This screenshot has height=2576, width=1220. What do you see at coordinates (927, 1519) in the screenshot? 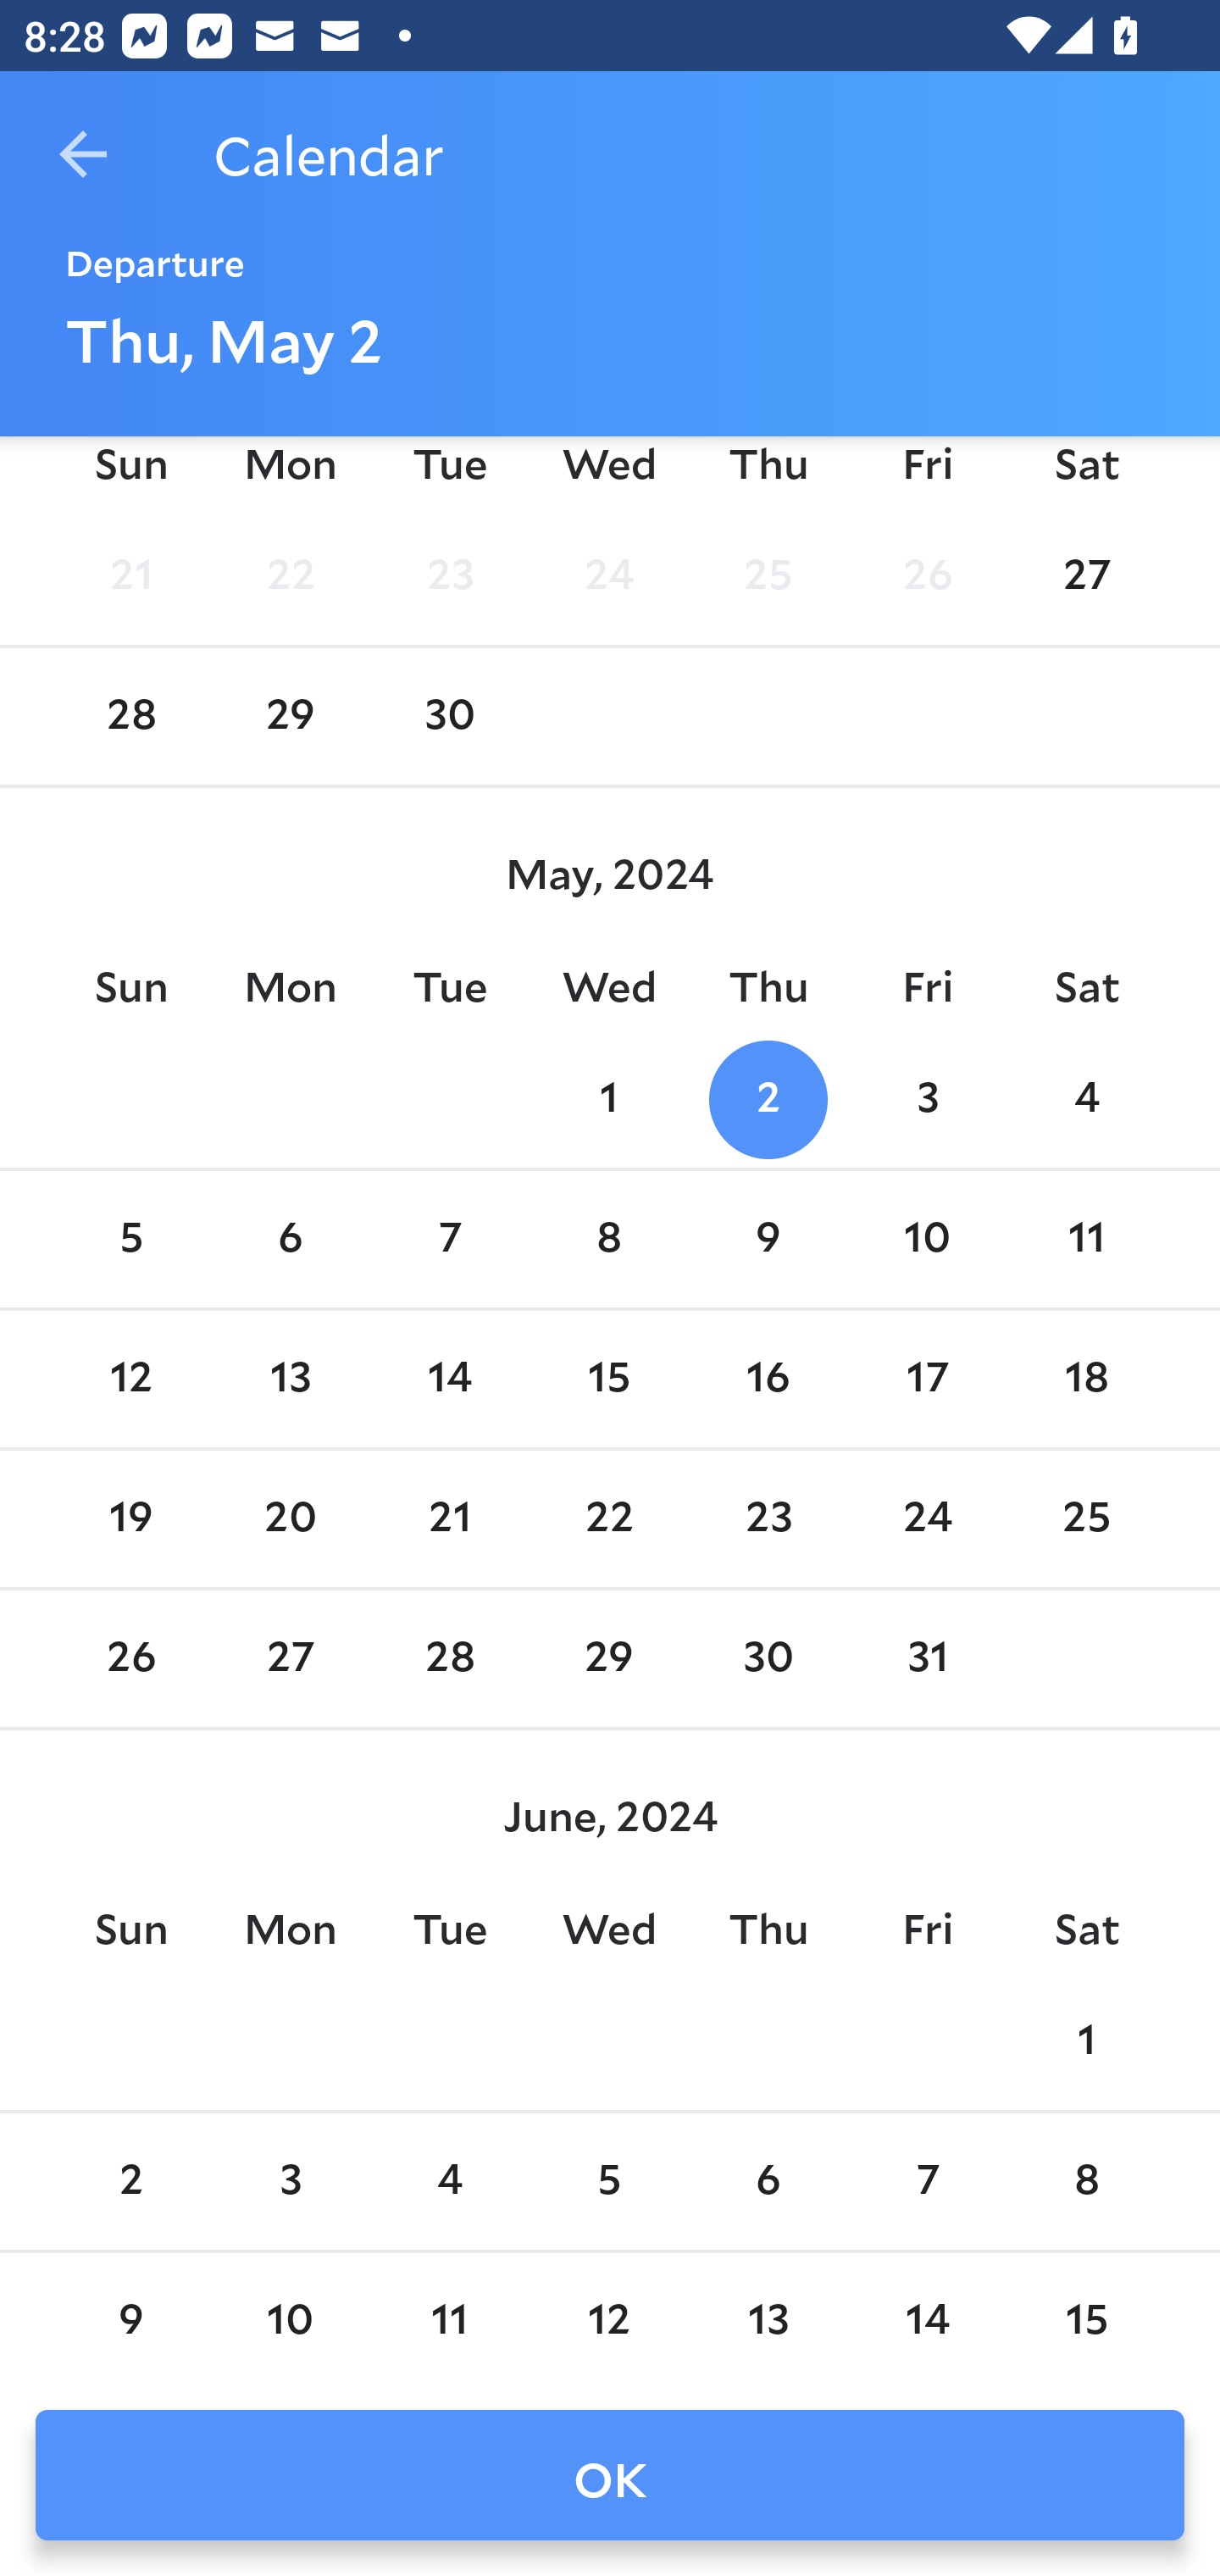
I see `24` at bounding box center [927, 1519].